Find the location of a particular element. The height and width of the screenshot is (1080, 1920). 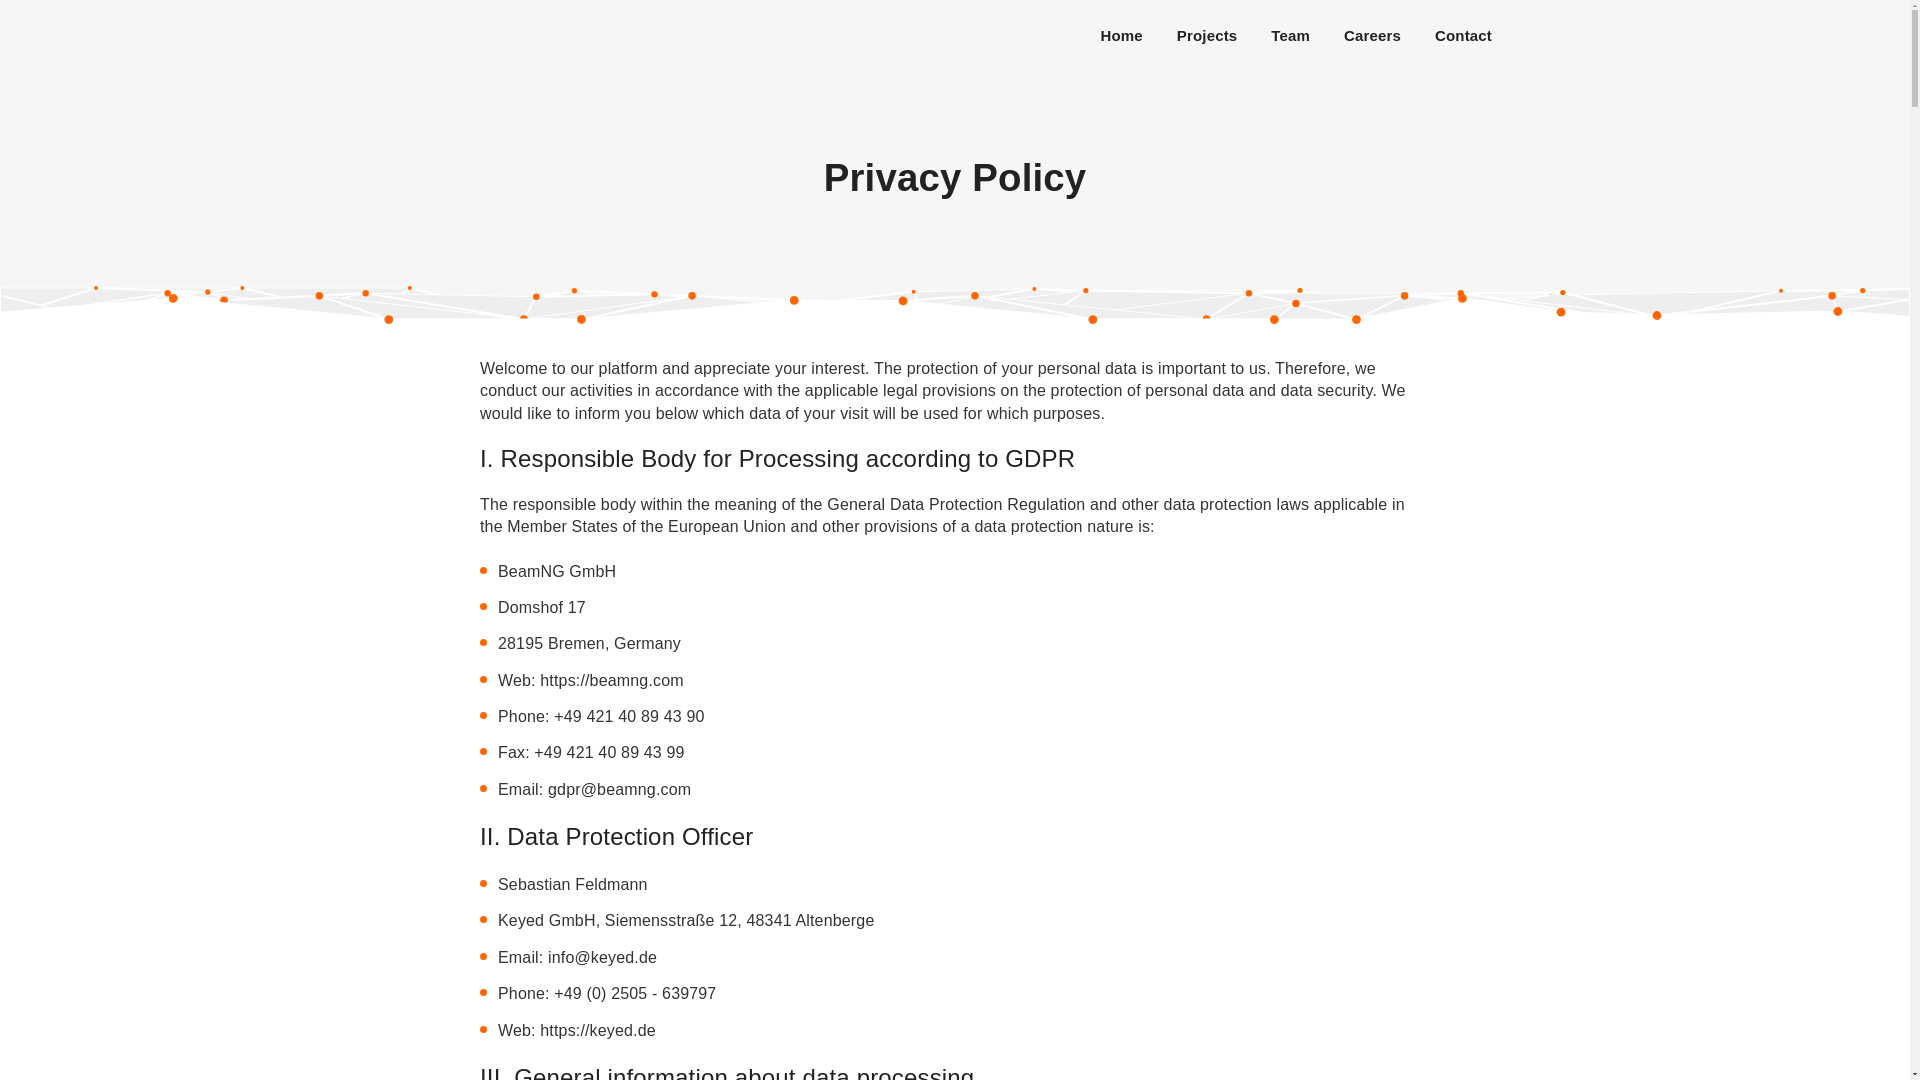

Contact is located at coordinates (1464, 36).